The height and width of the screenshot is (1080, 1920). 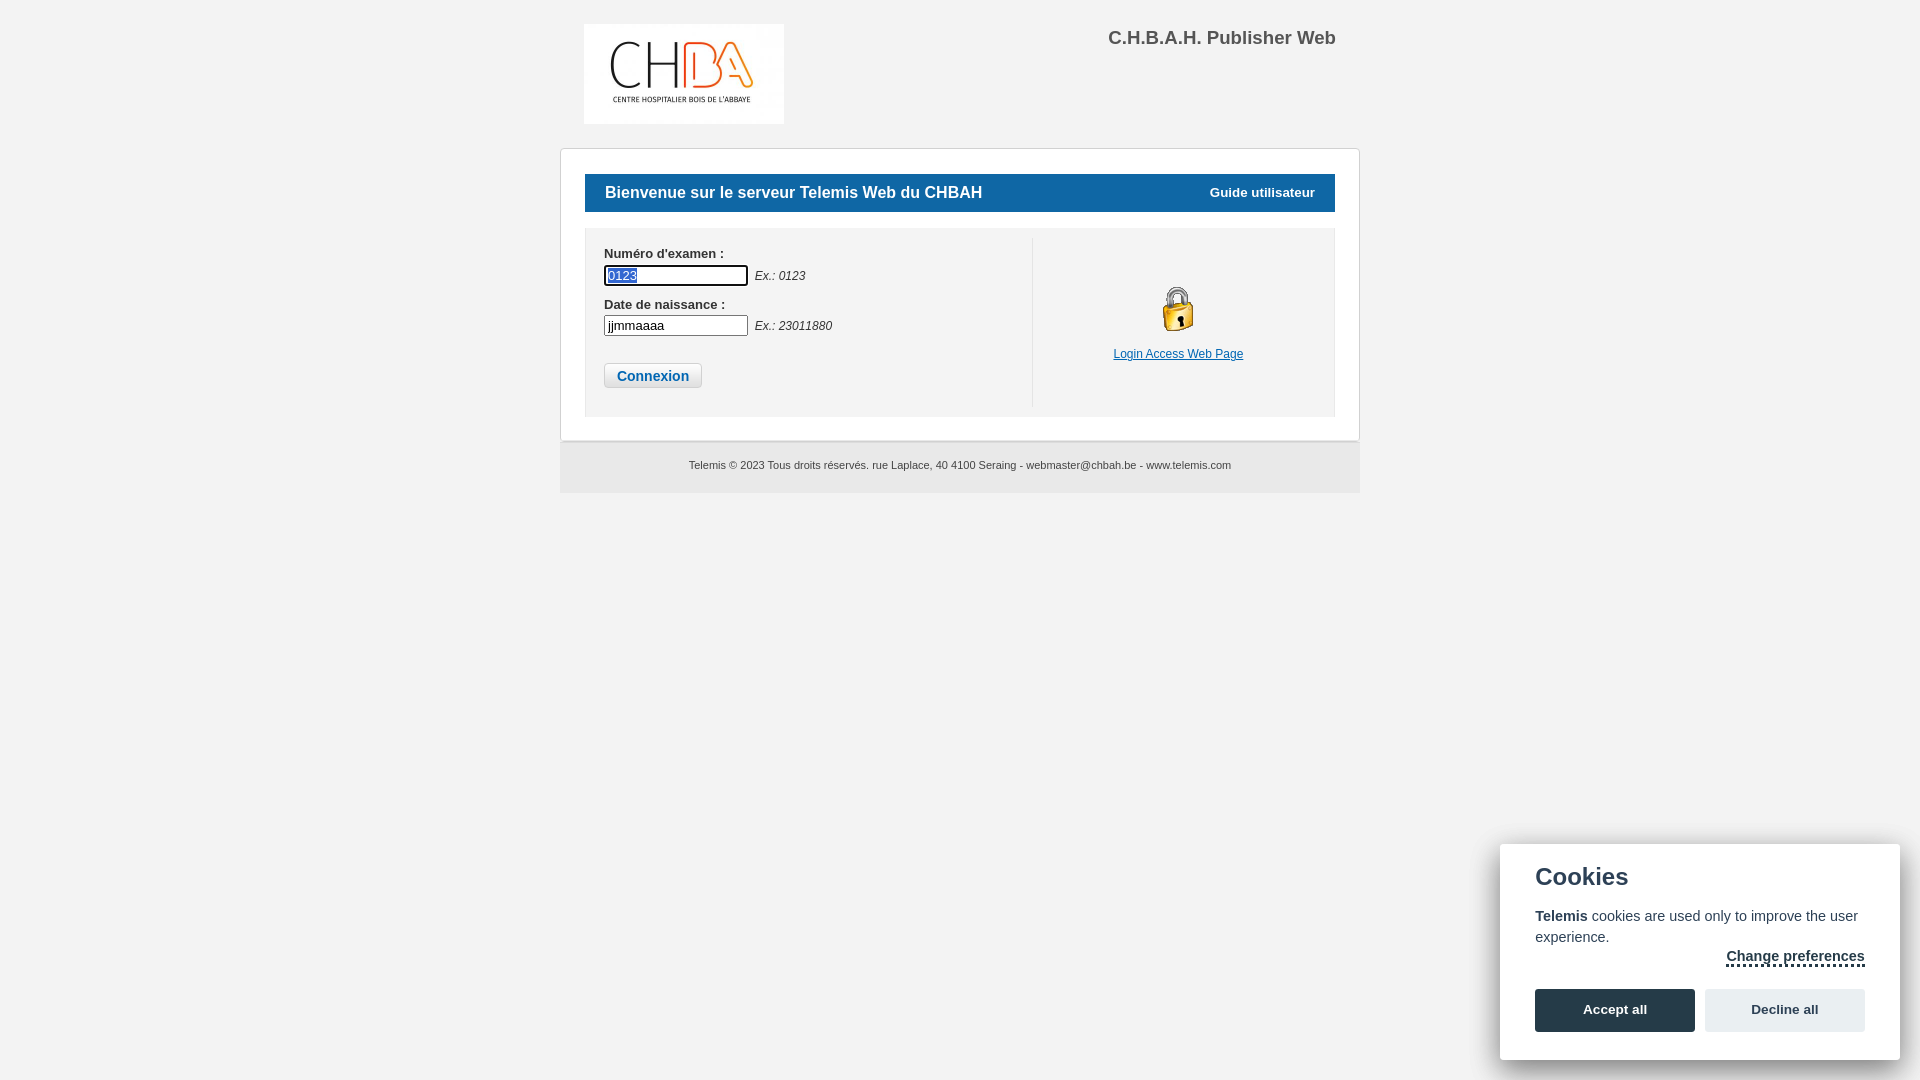 I want to click on Accept all, so click(x=1615, y=1011).